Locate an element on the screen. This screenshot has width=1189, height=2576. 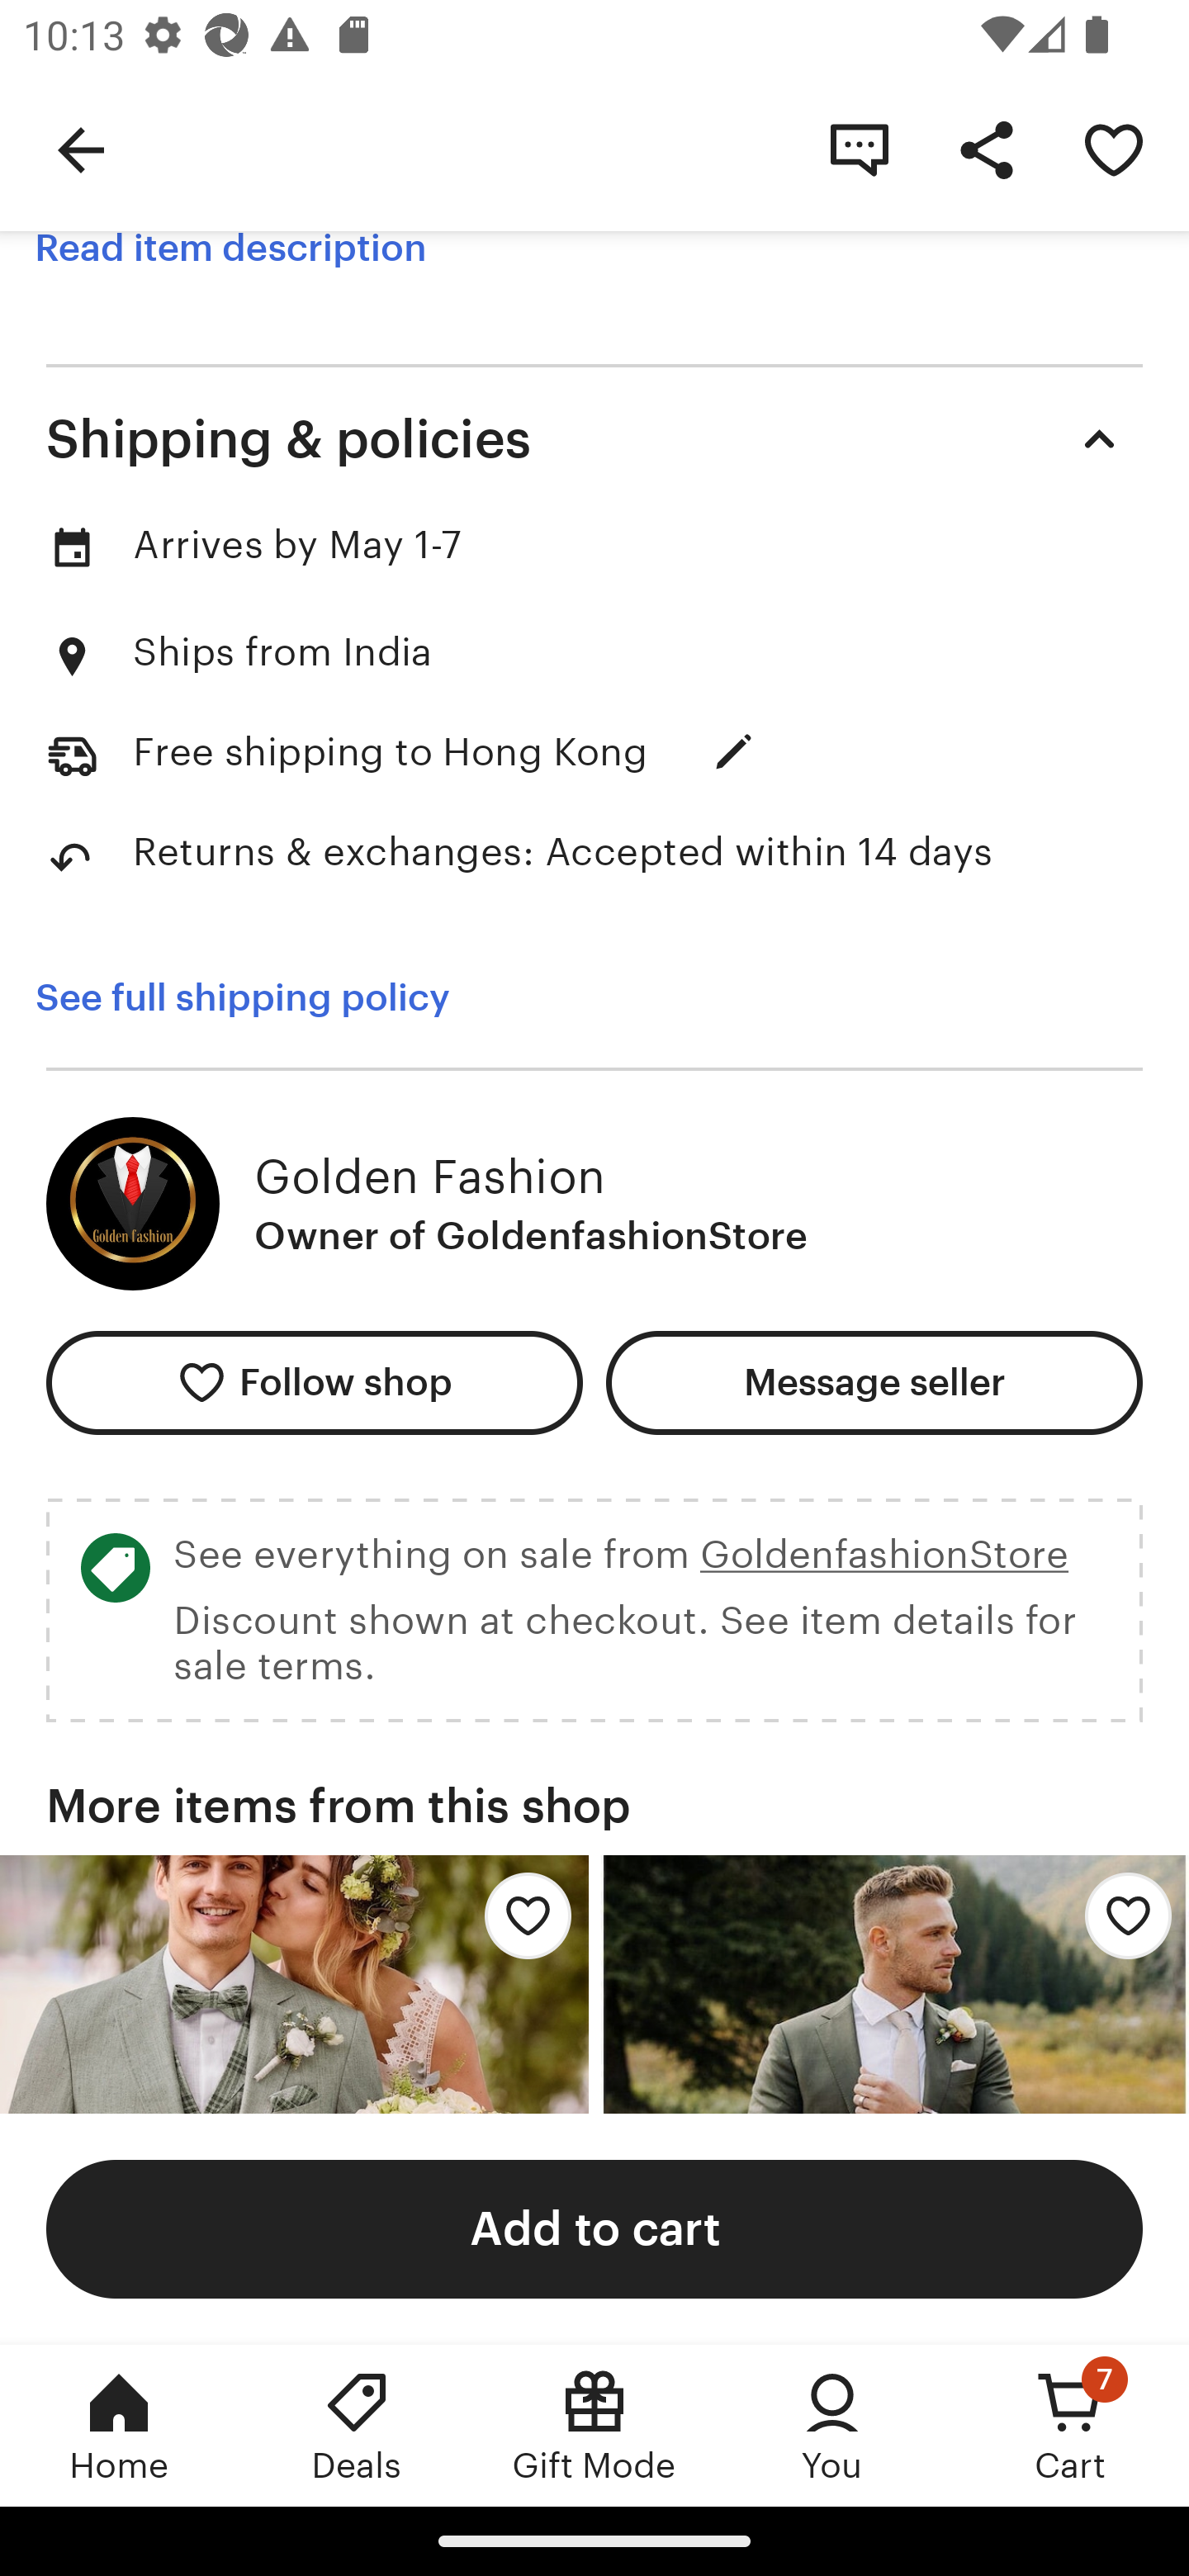
Add to cart is located at coordinates (594, 2228).